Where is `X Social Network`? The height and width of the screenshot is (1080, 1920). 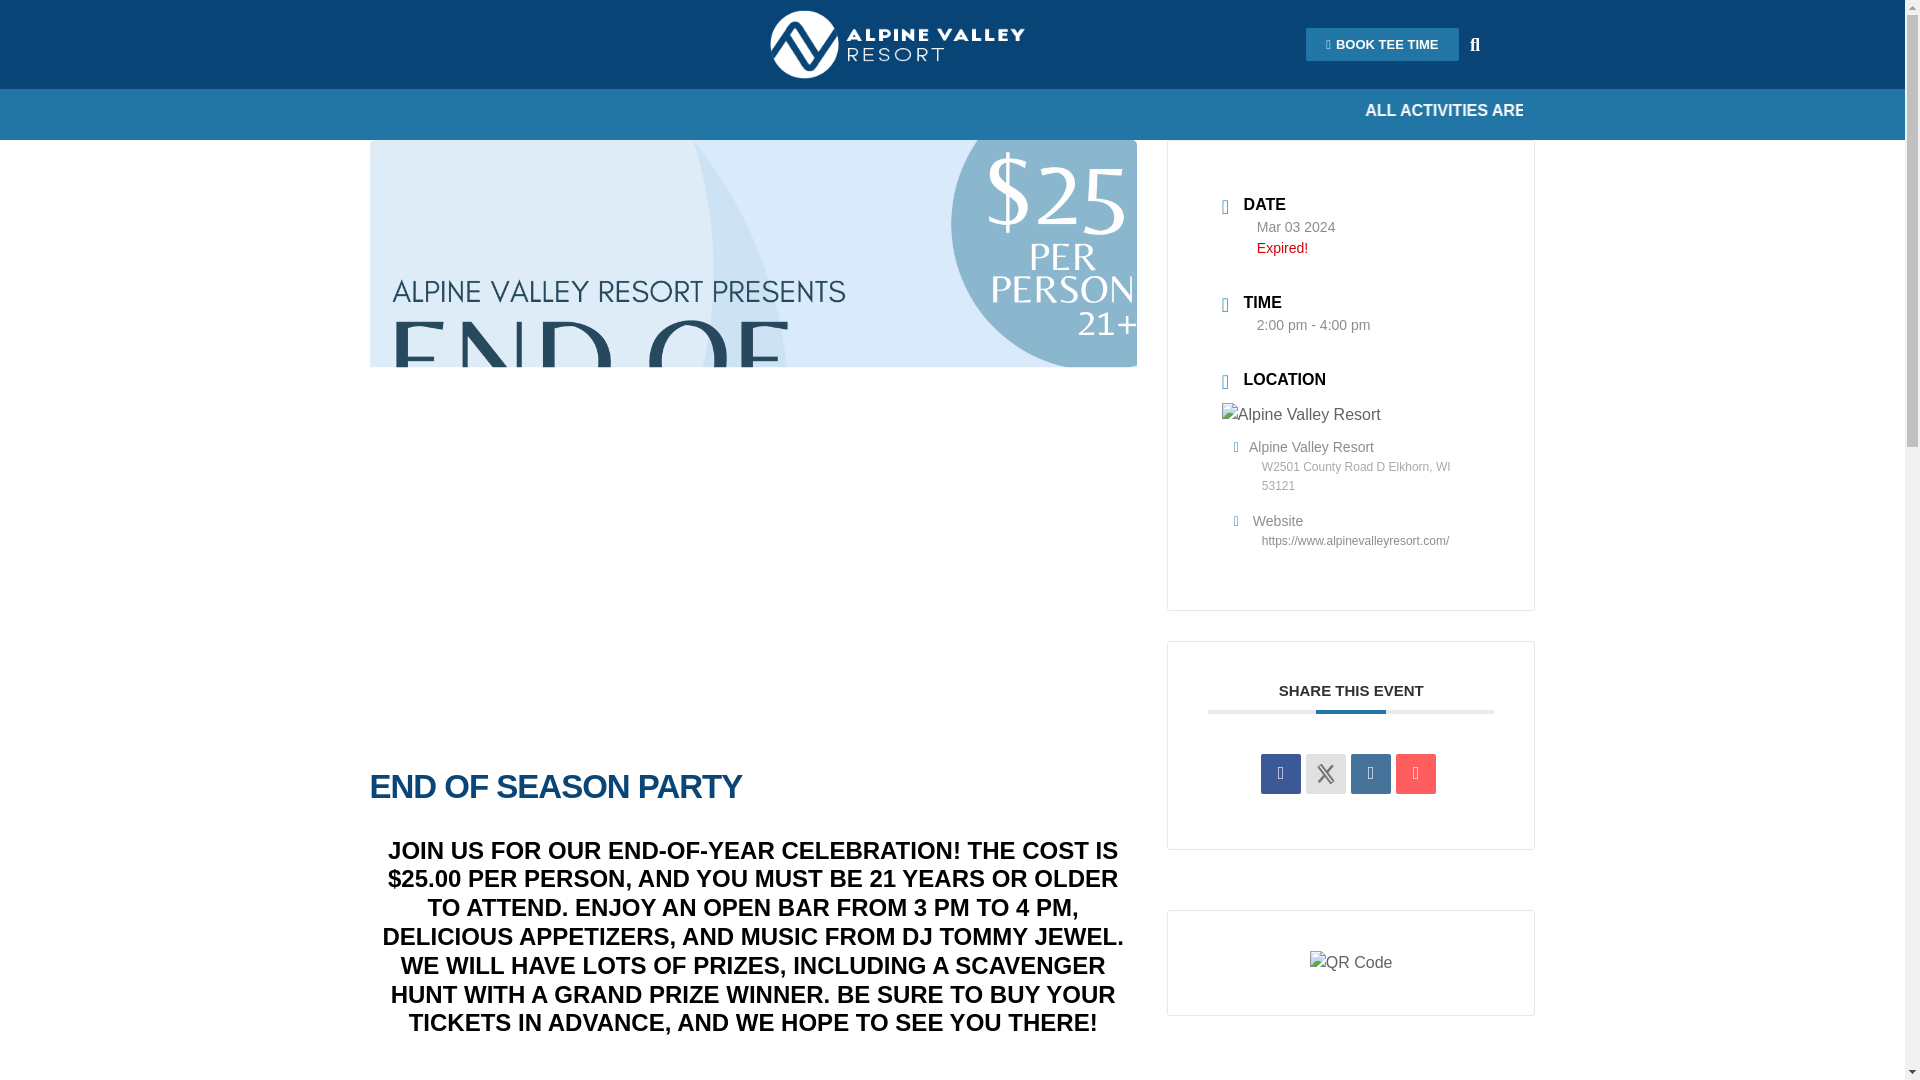 X Social Network is located at coordinates (1325, 773).